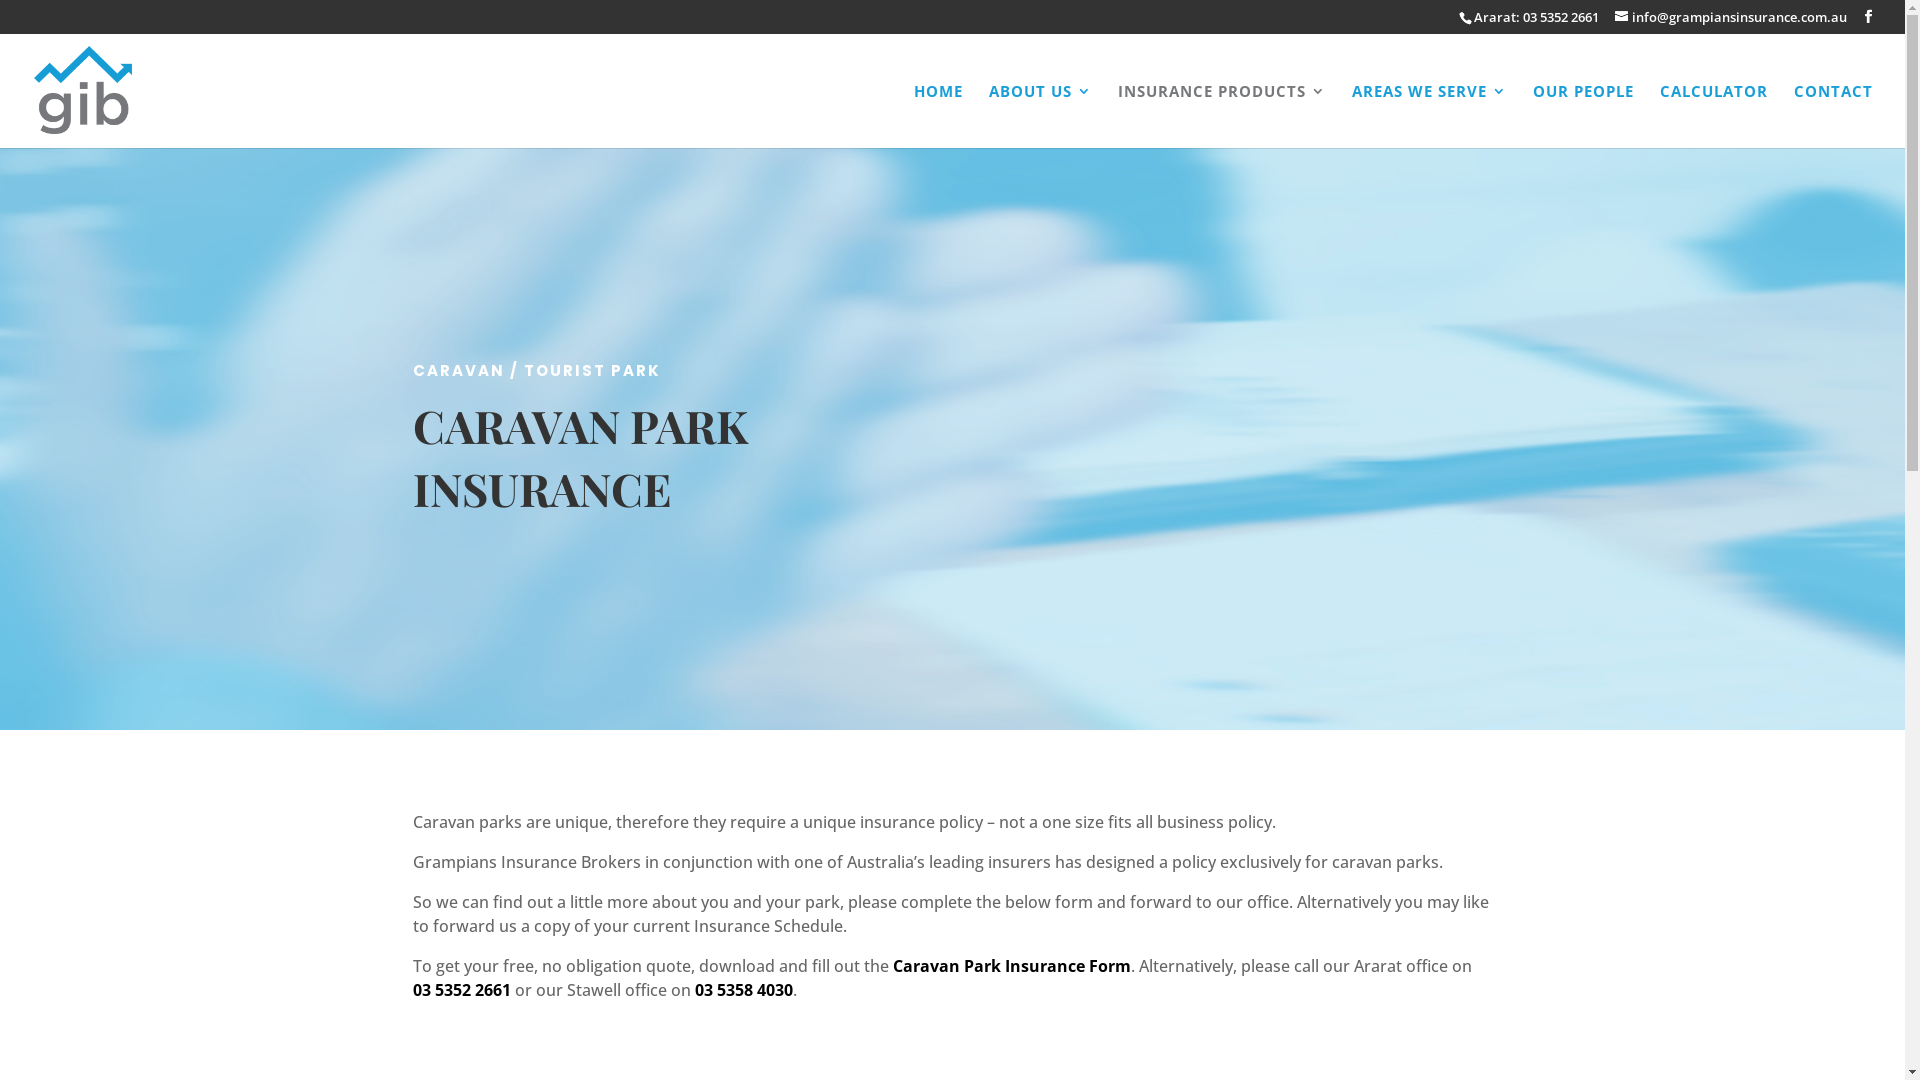  What do you see at coordinates (743, 990) in the screenshot?
I see `03 5358 4030` at bounding box center [743, 990].